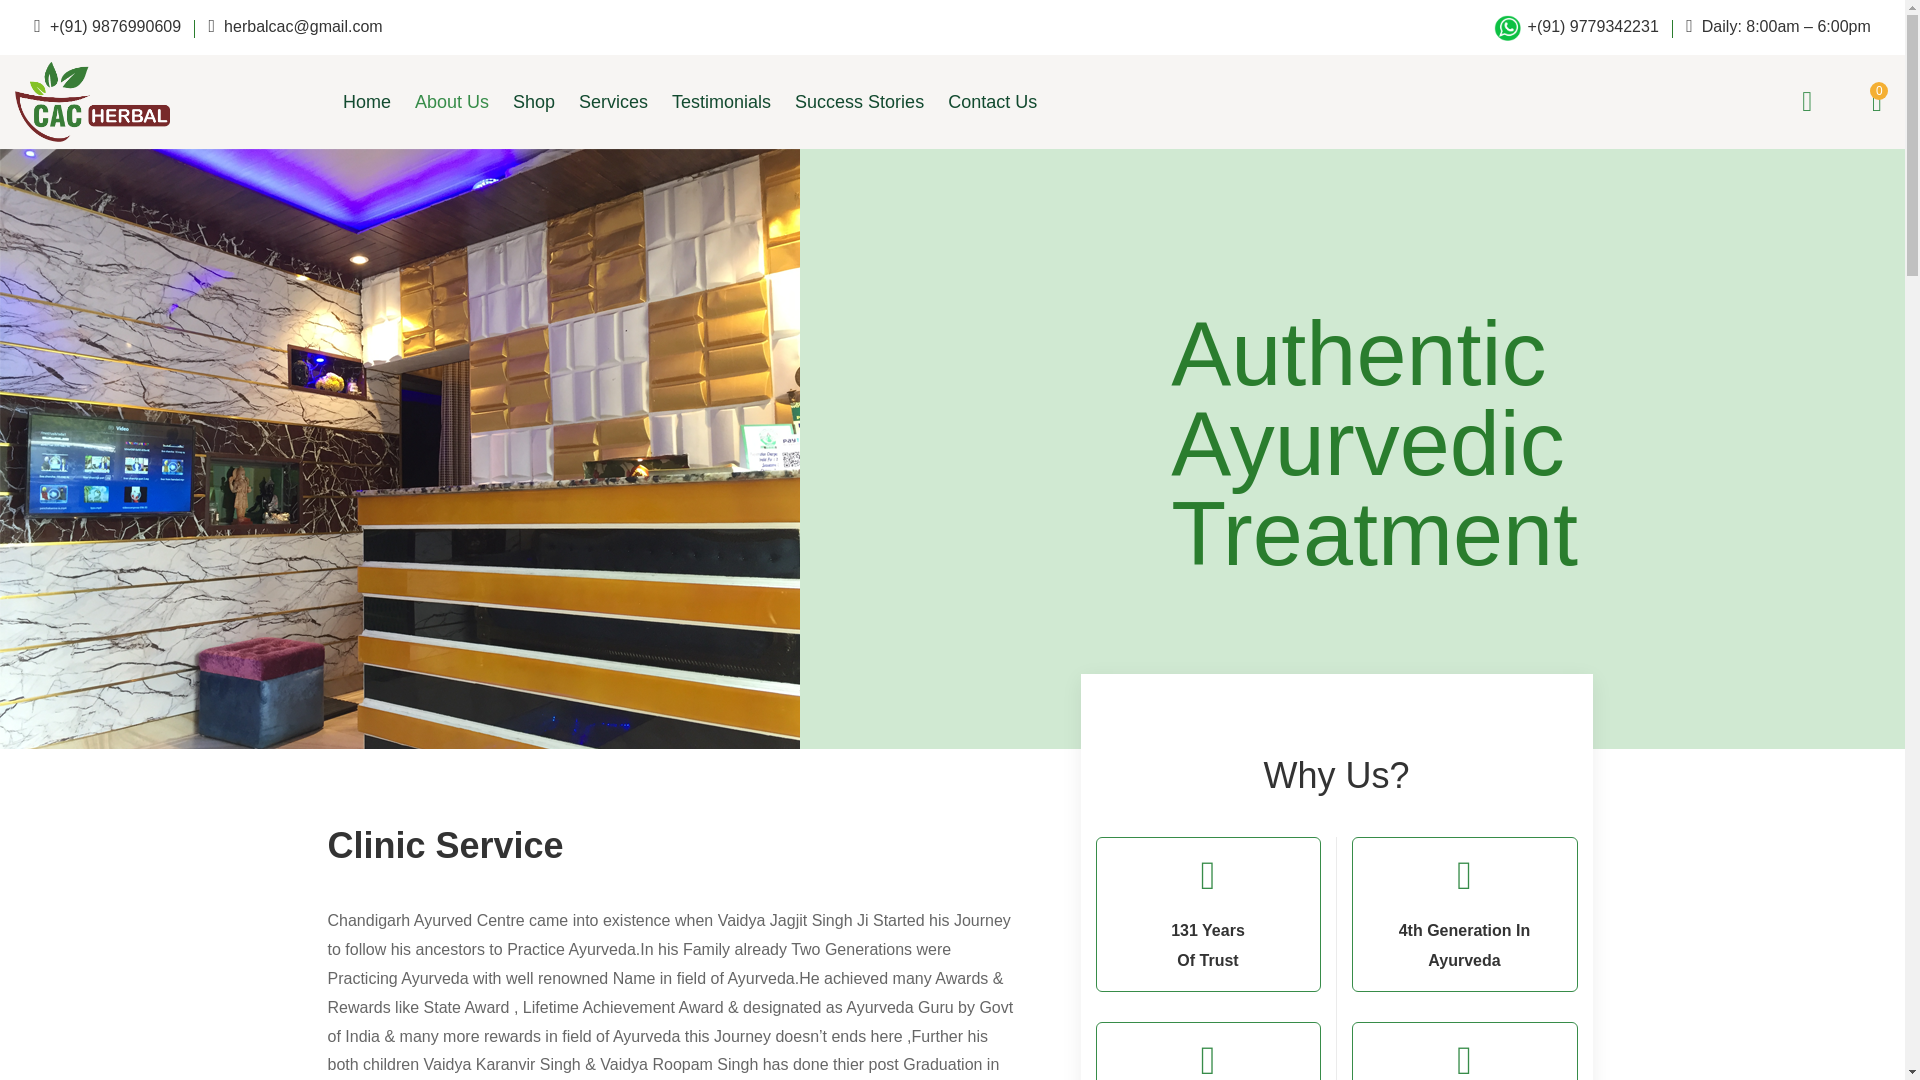 The image size is (1920, 1080). I want to click on Services, so click(613, 102).